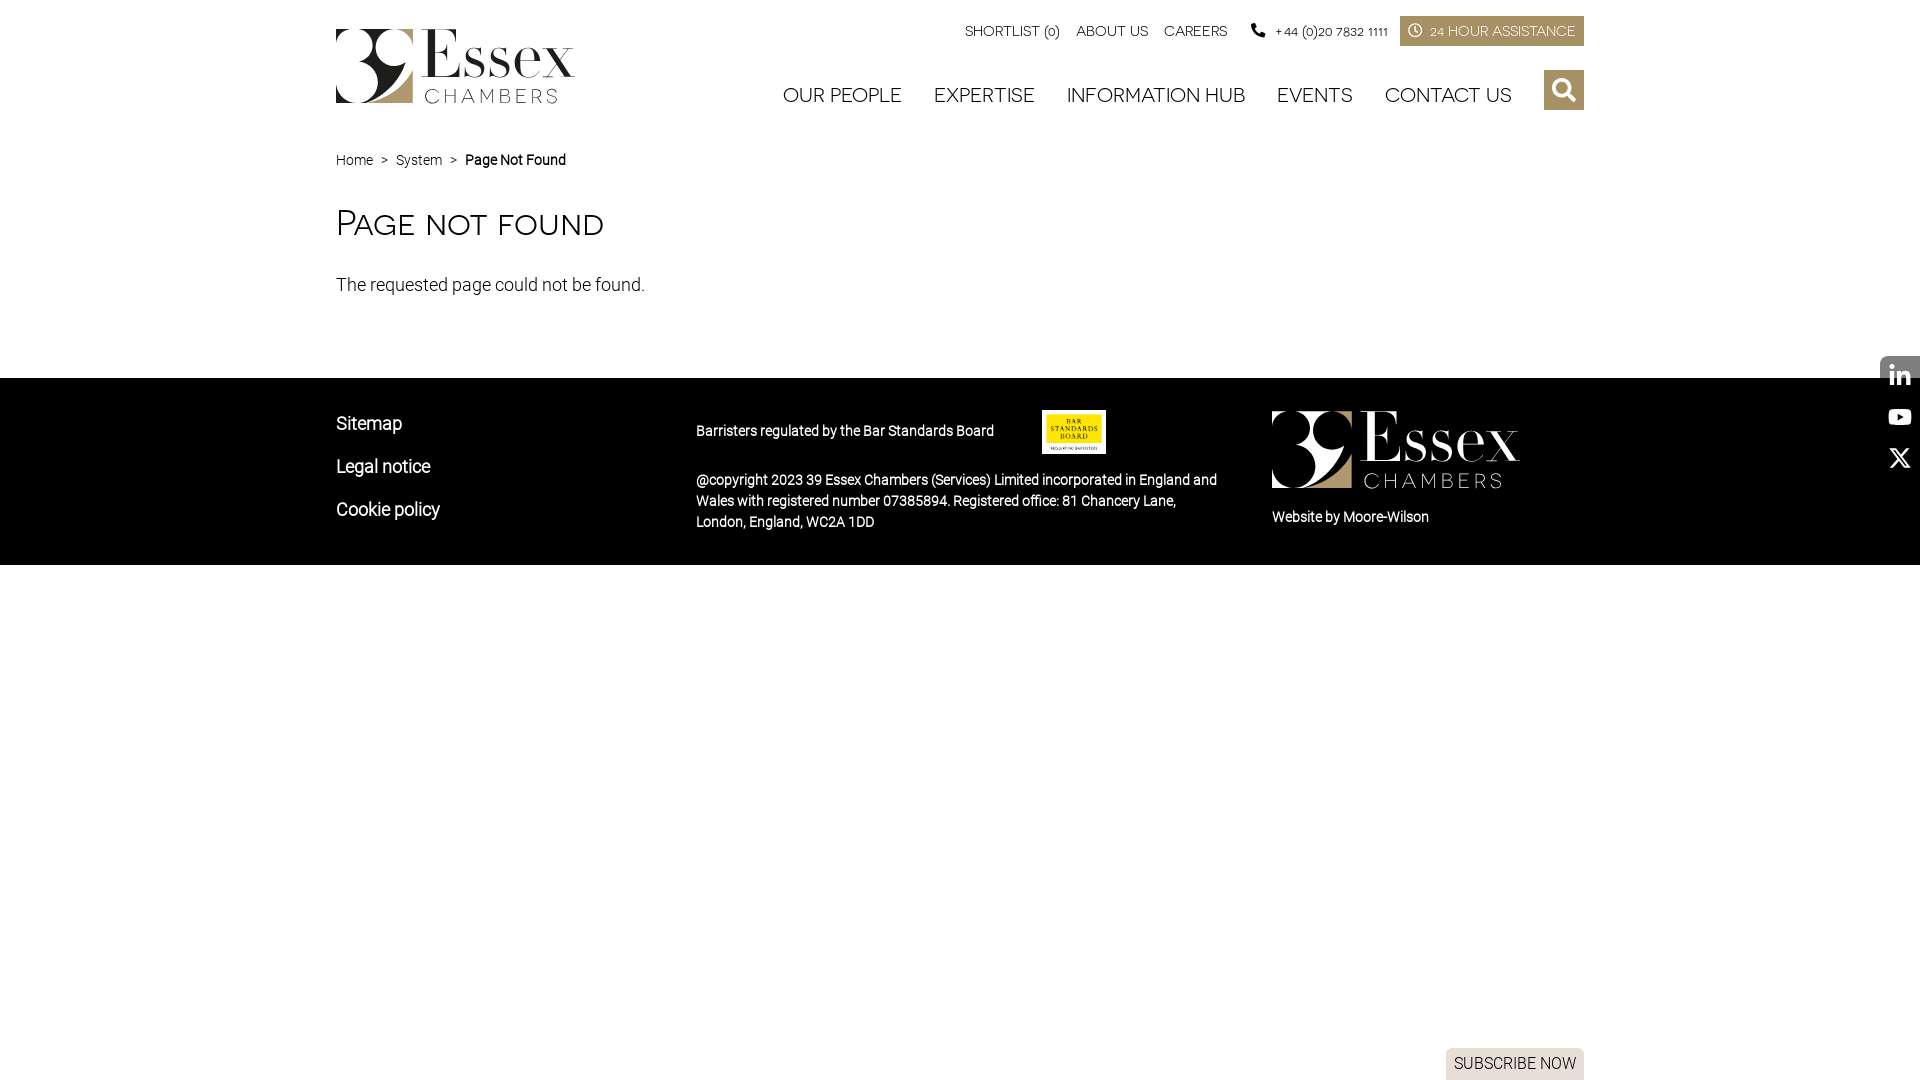 The height and width of the screenshot is (1080, 1920). I want to click on Sitemap, so click(369, 424).